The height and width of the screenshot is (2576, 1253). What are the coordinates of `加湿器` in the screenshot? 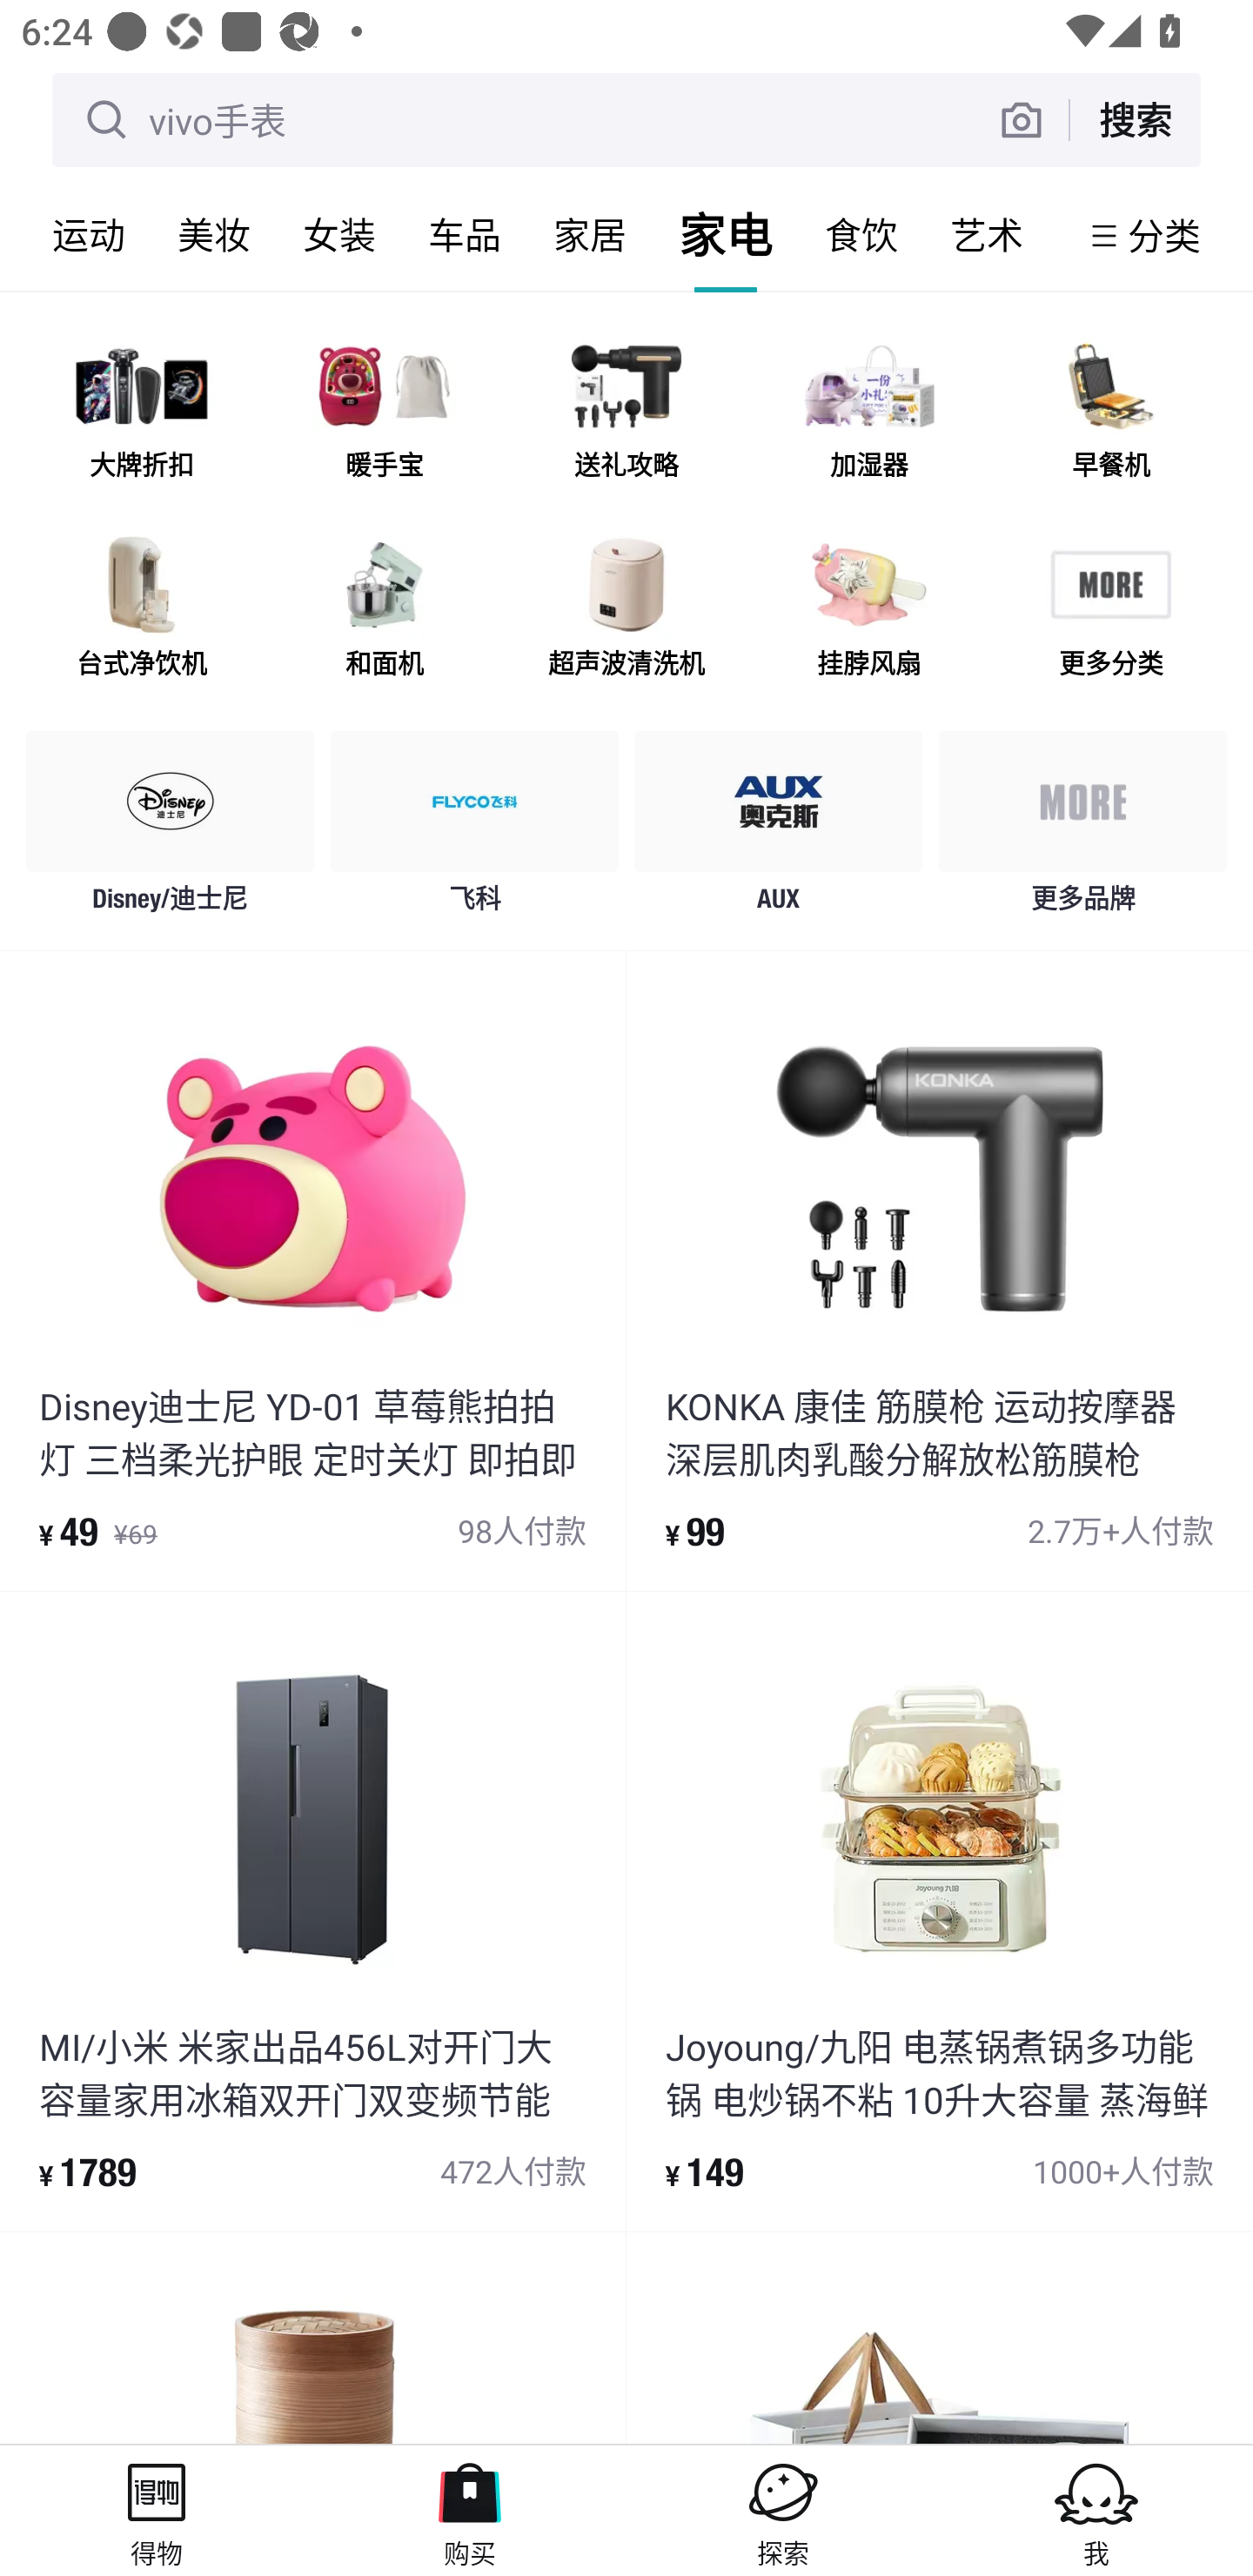 It's located at (868, 413).